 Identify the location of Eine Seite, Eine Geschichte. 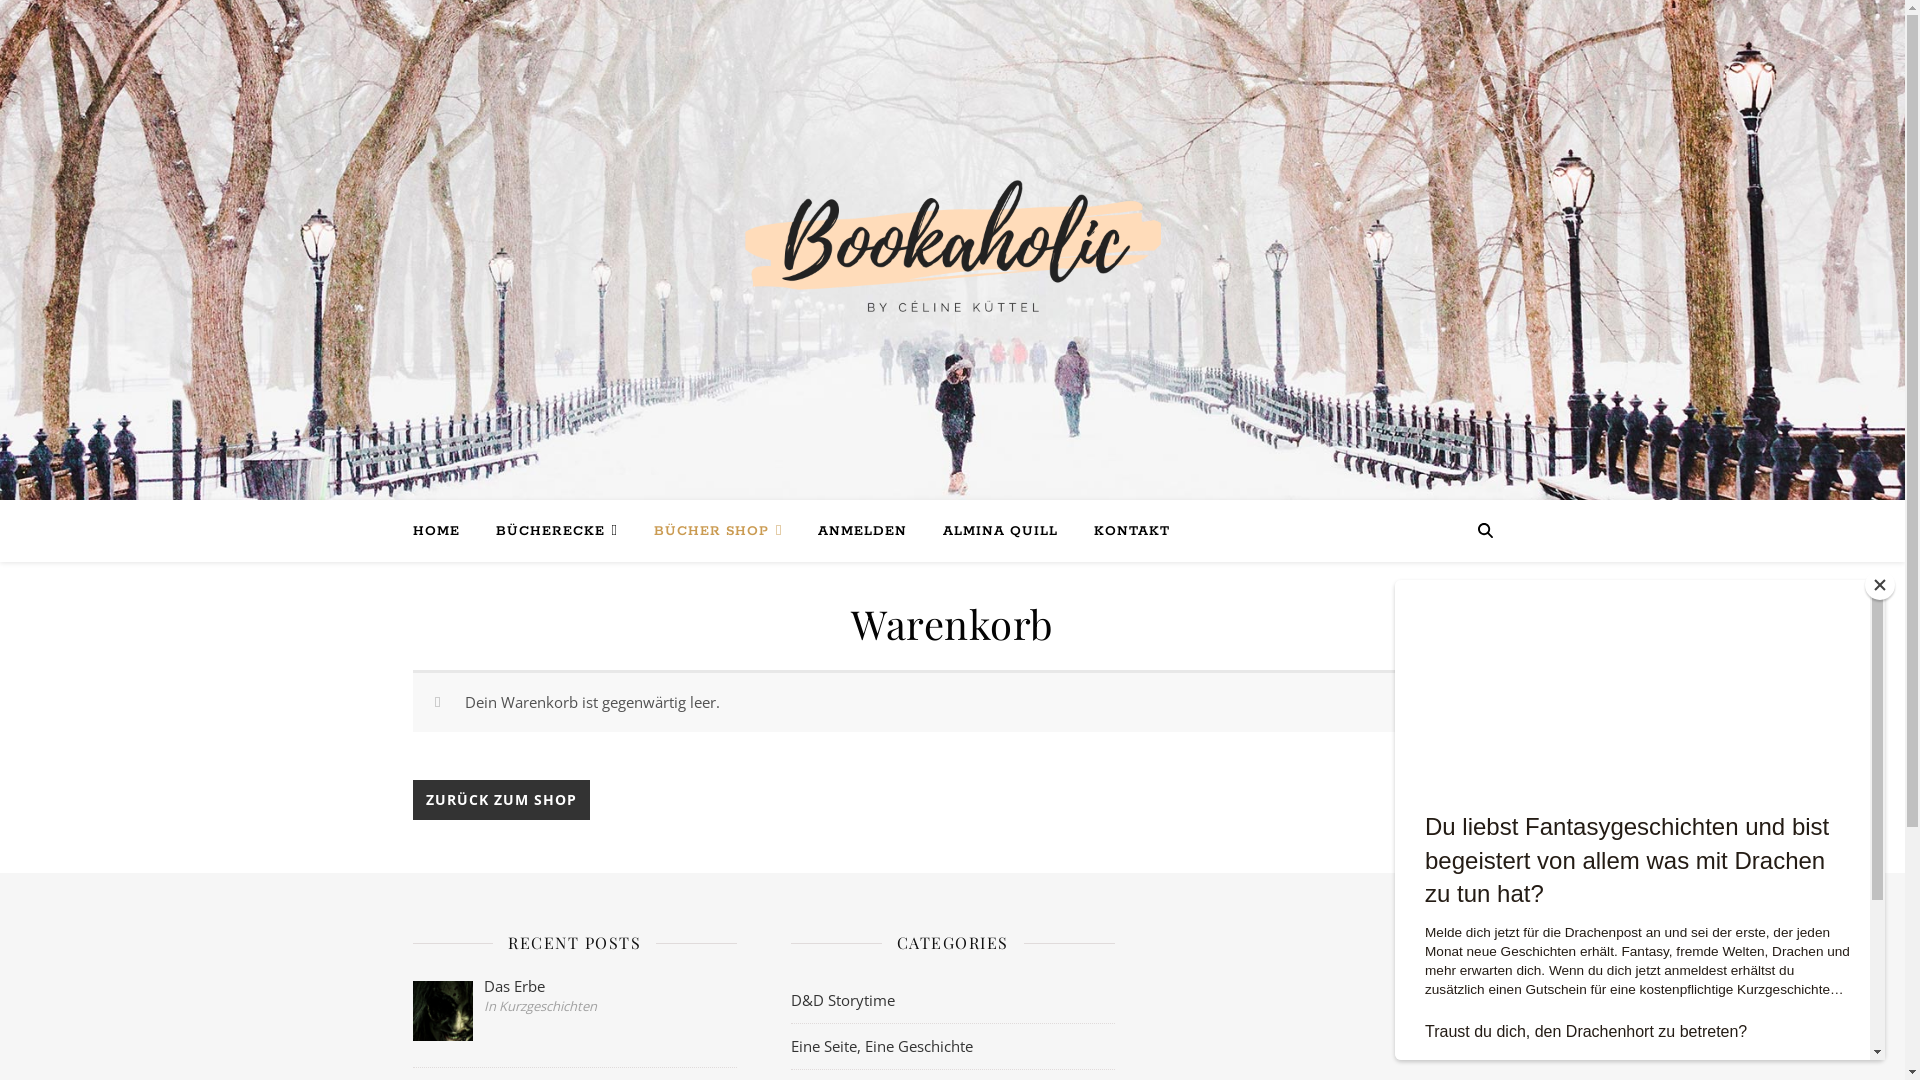
(881, 1046).